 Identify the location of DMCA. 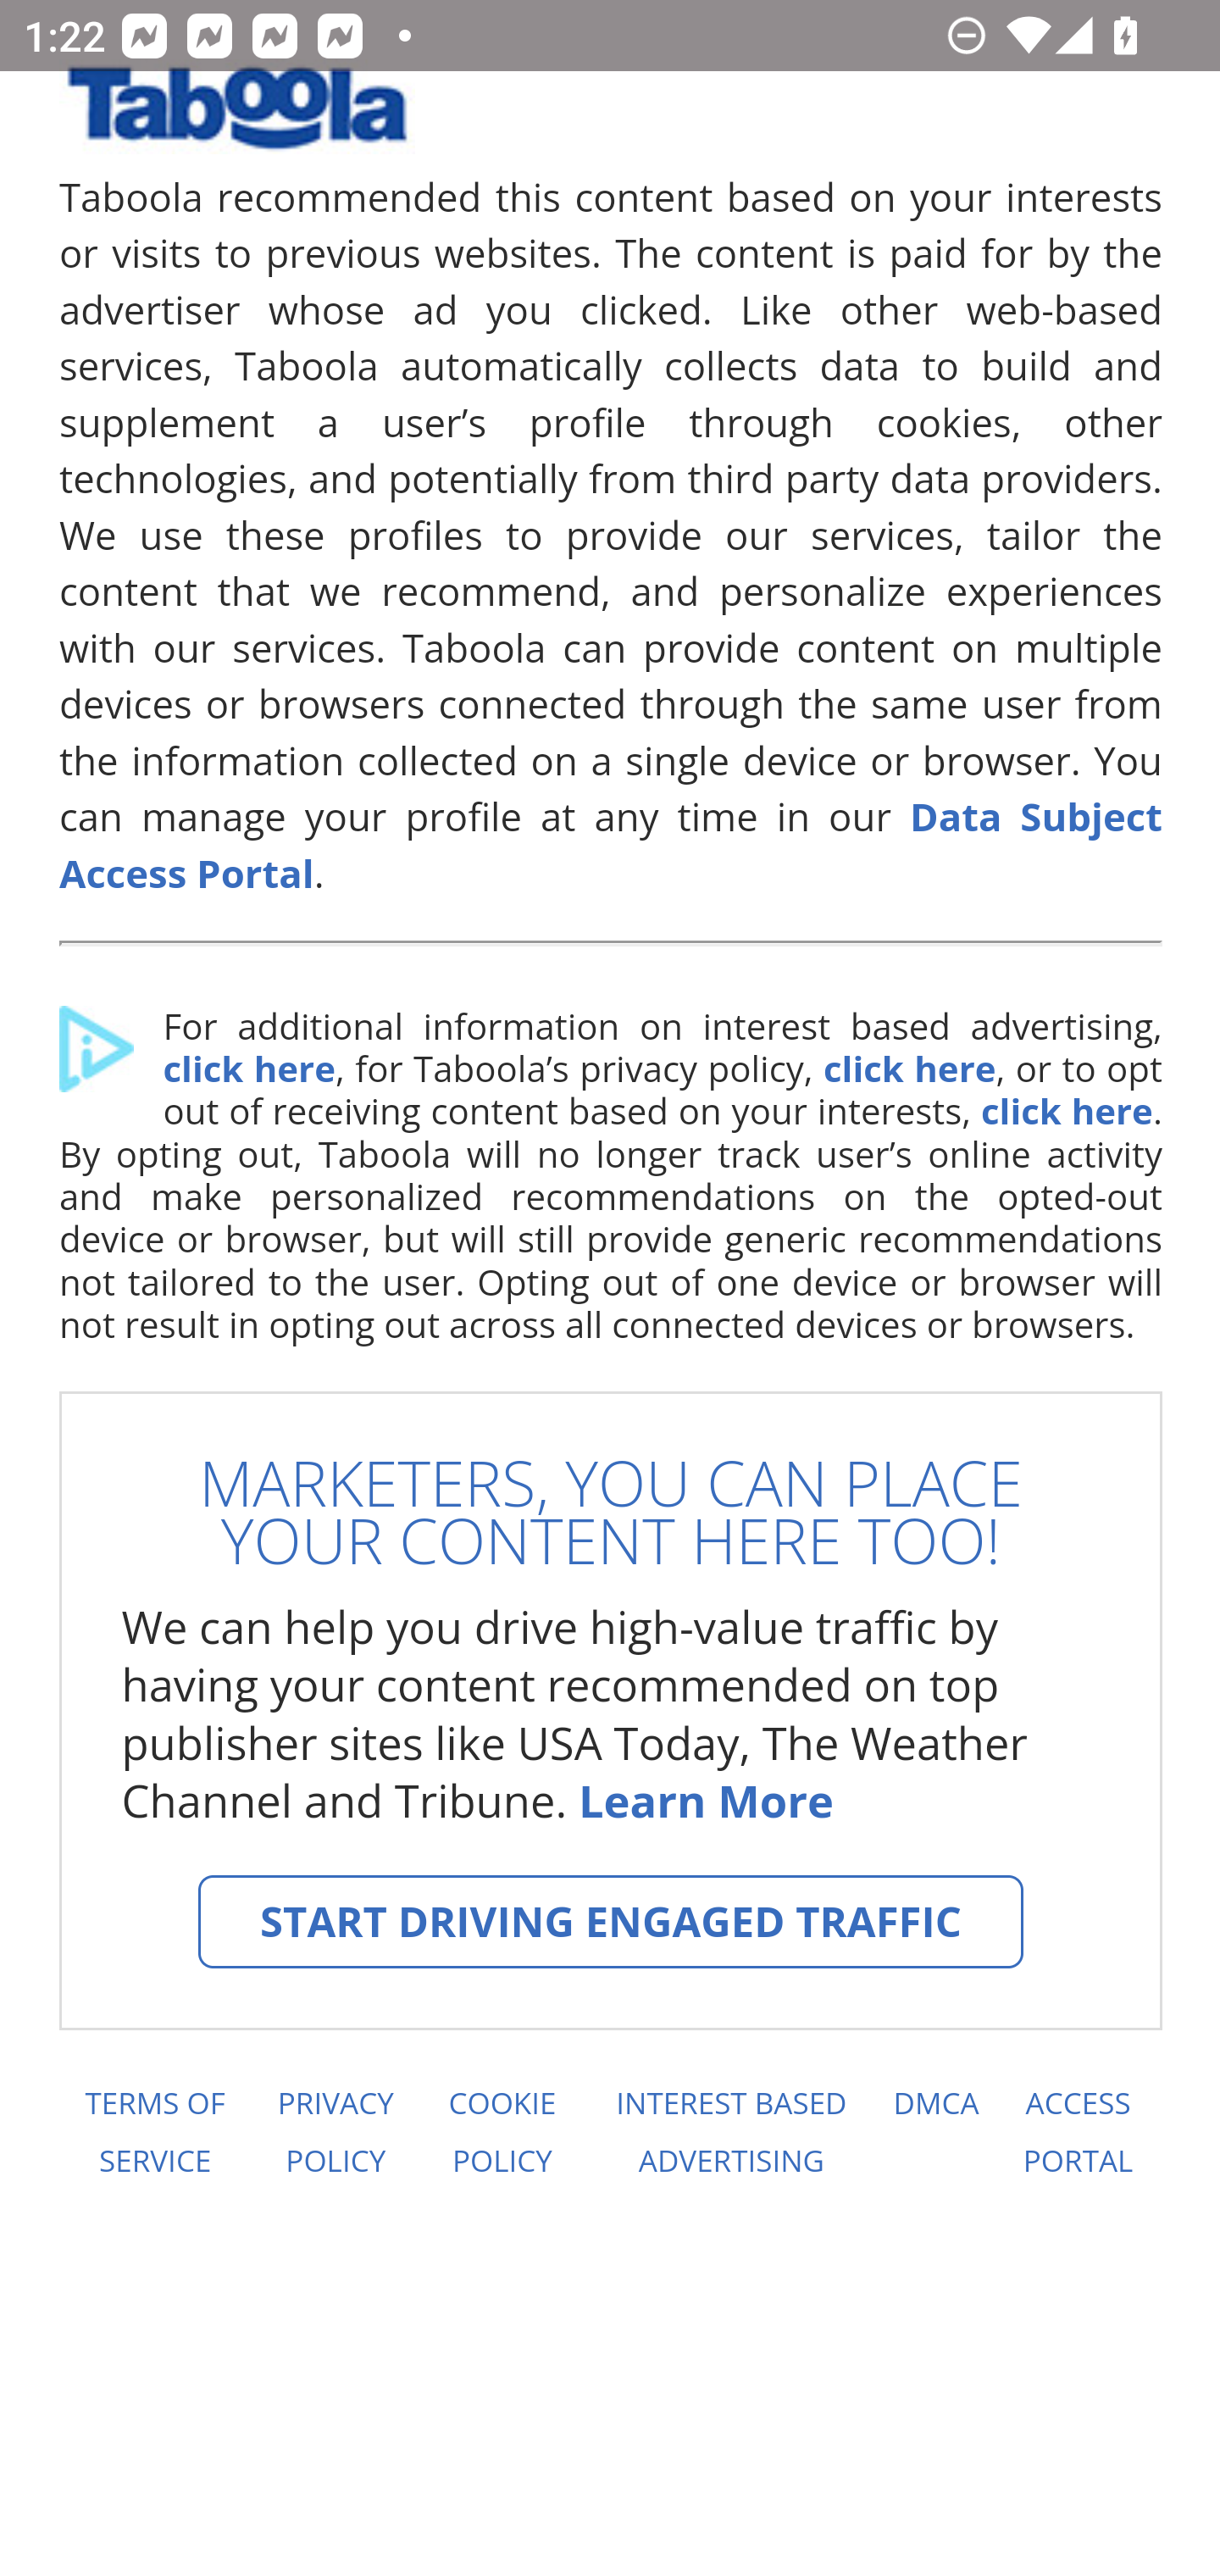
(935, 2133).